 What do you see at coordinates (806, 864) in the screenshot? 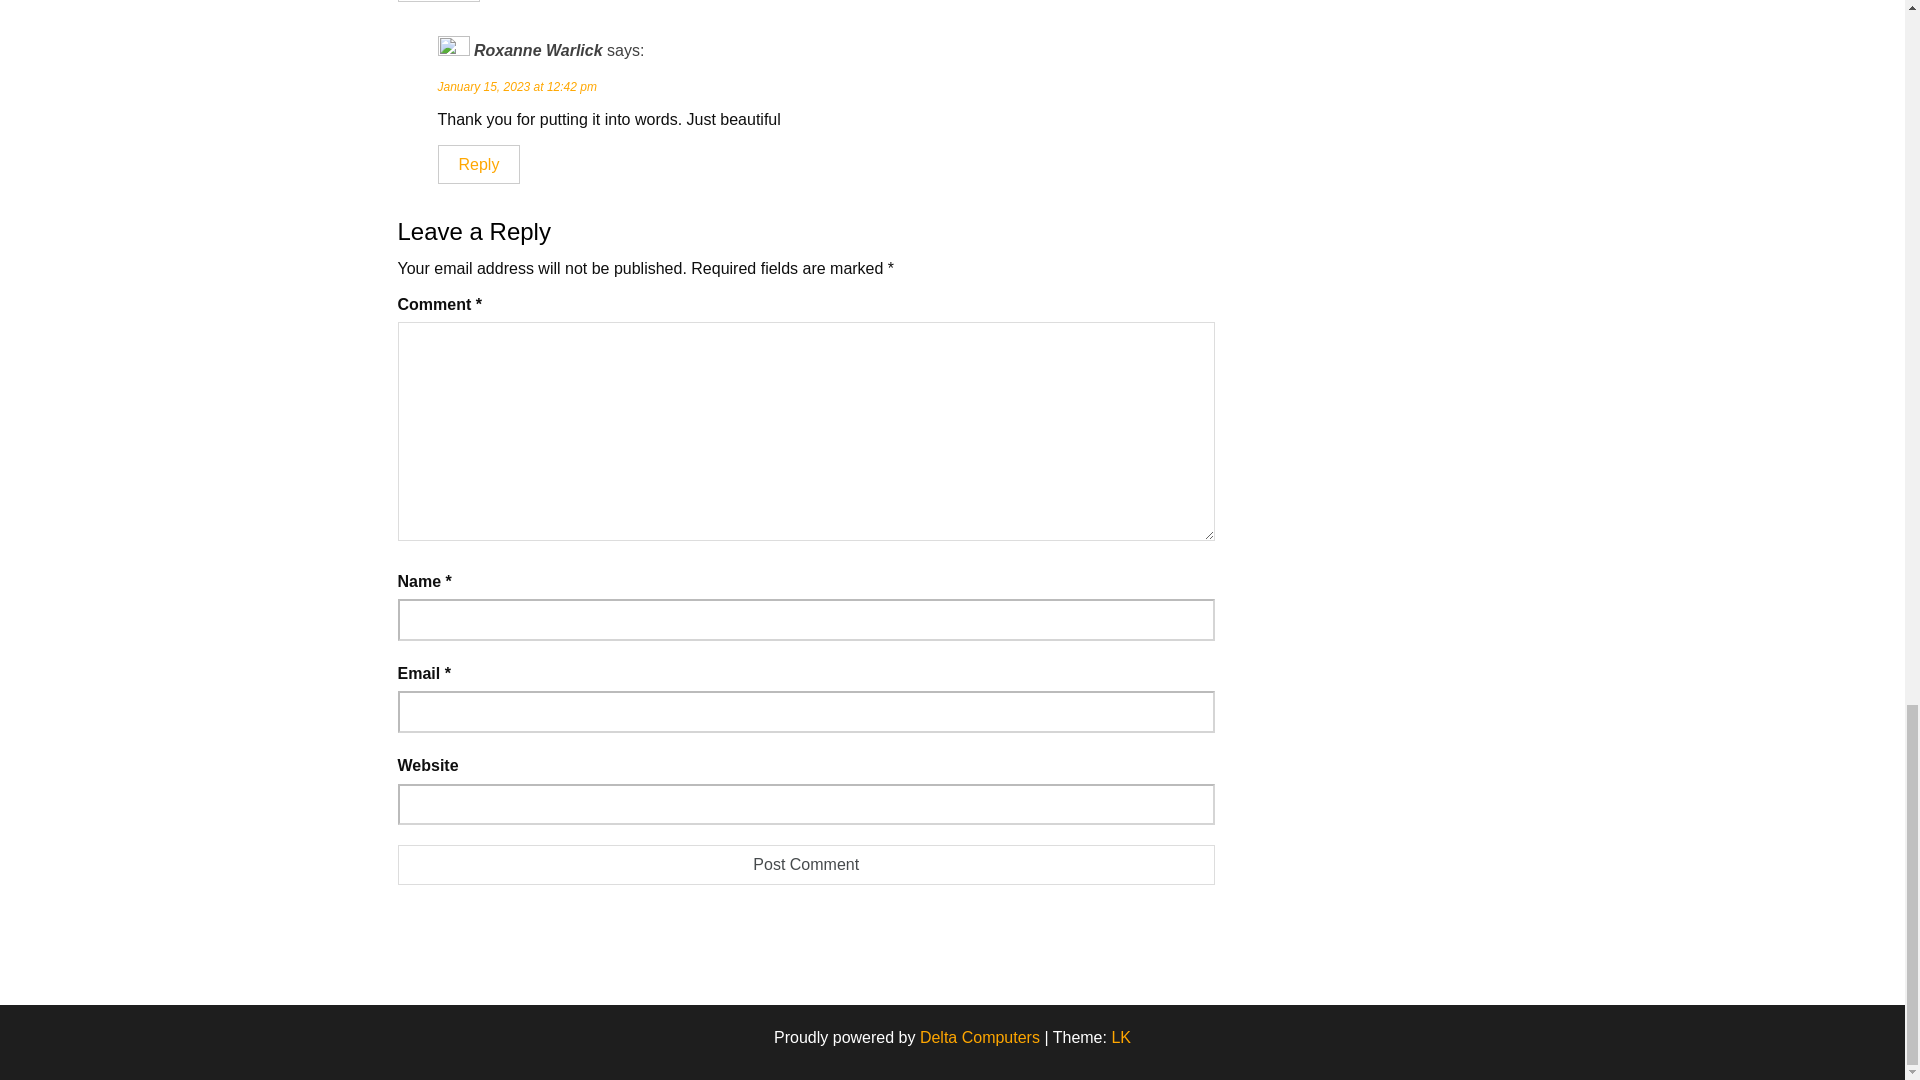
I see `Post Comment` at bounding box center [806, 864].